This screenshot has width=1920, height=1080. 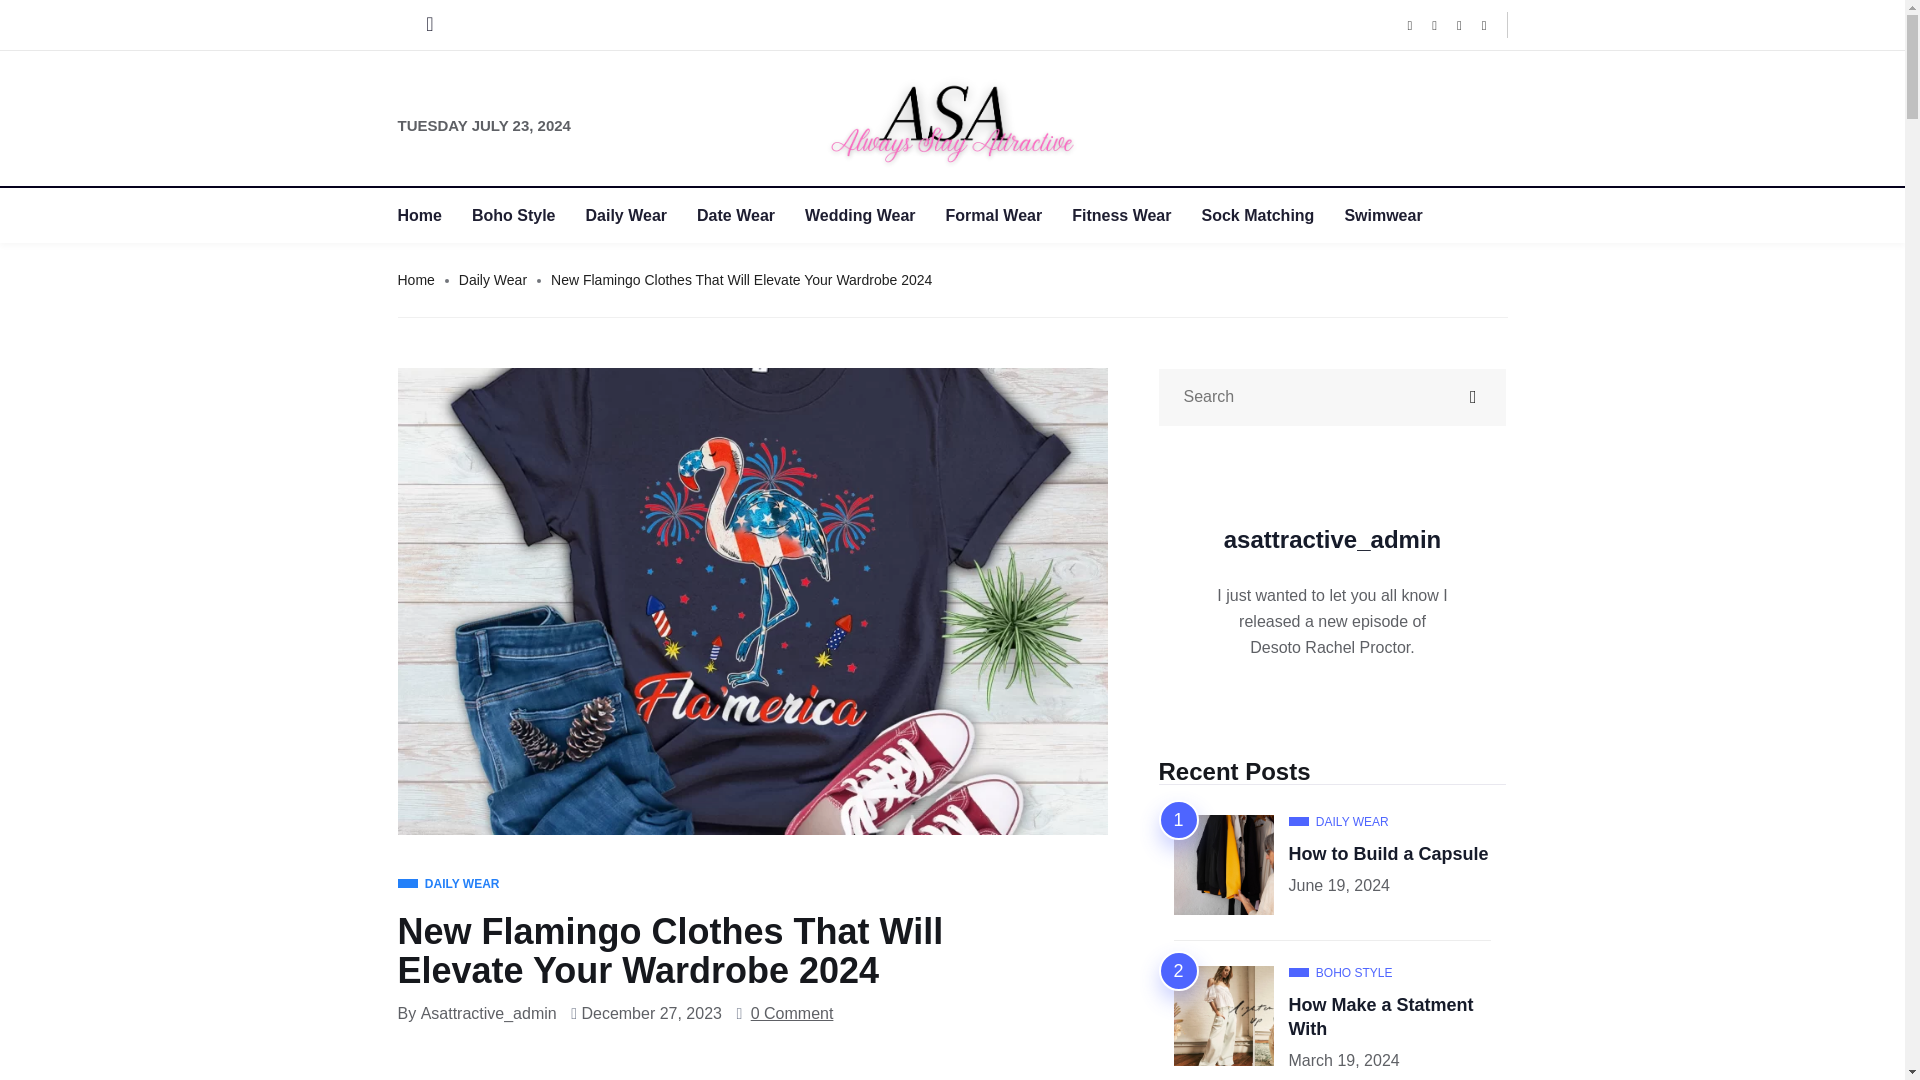 What do you see at coordinates (792, 1014) in the screenshot?
I see `0 Comment` at bounding box center [792, 1014].